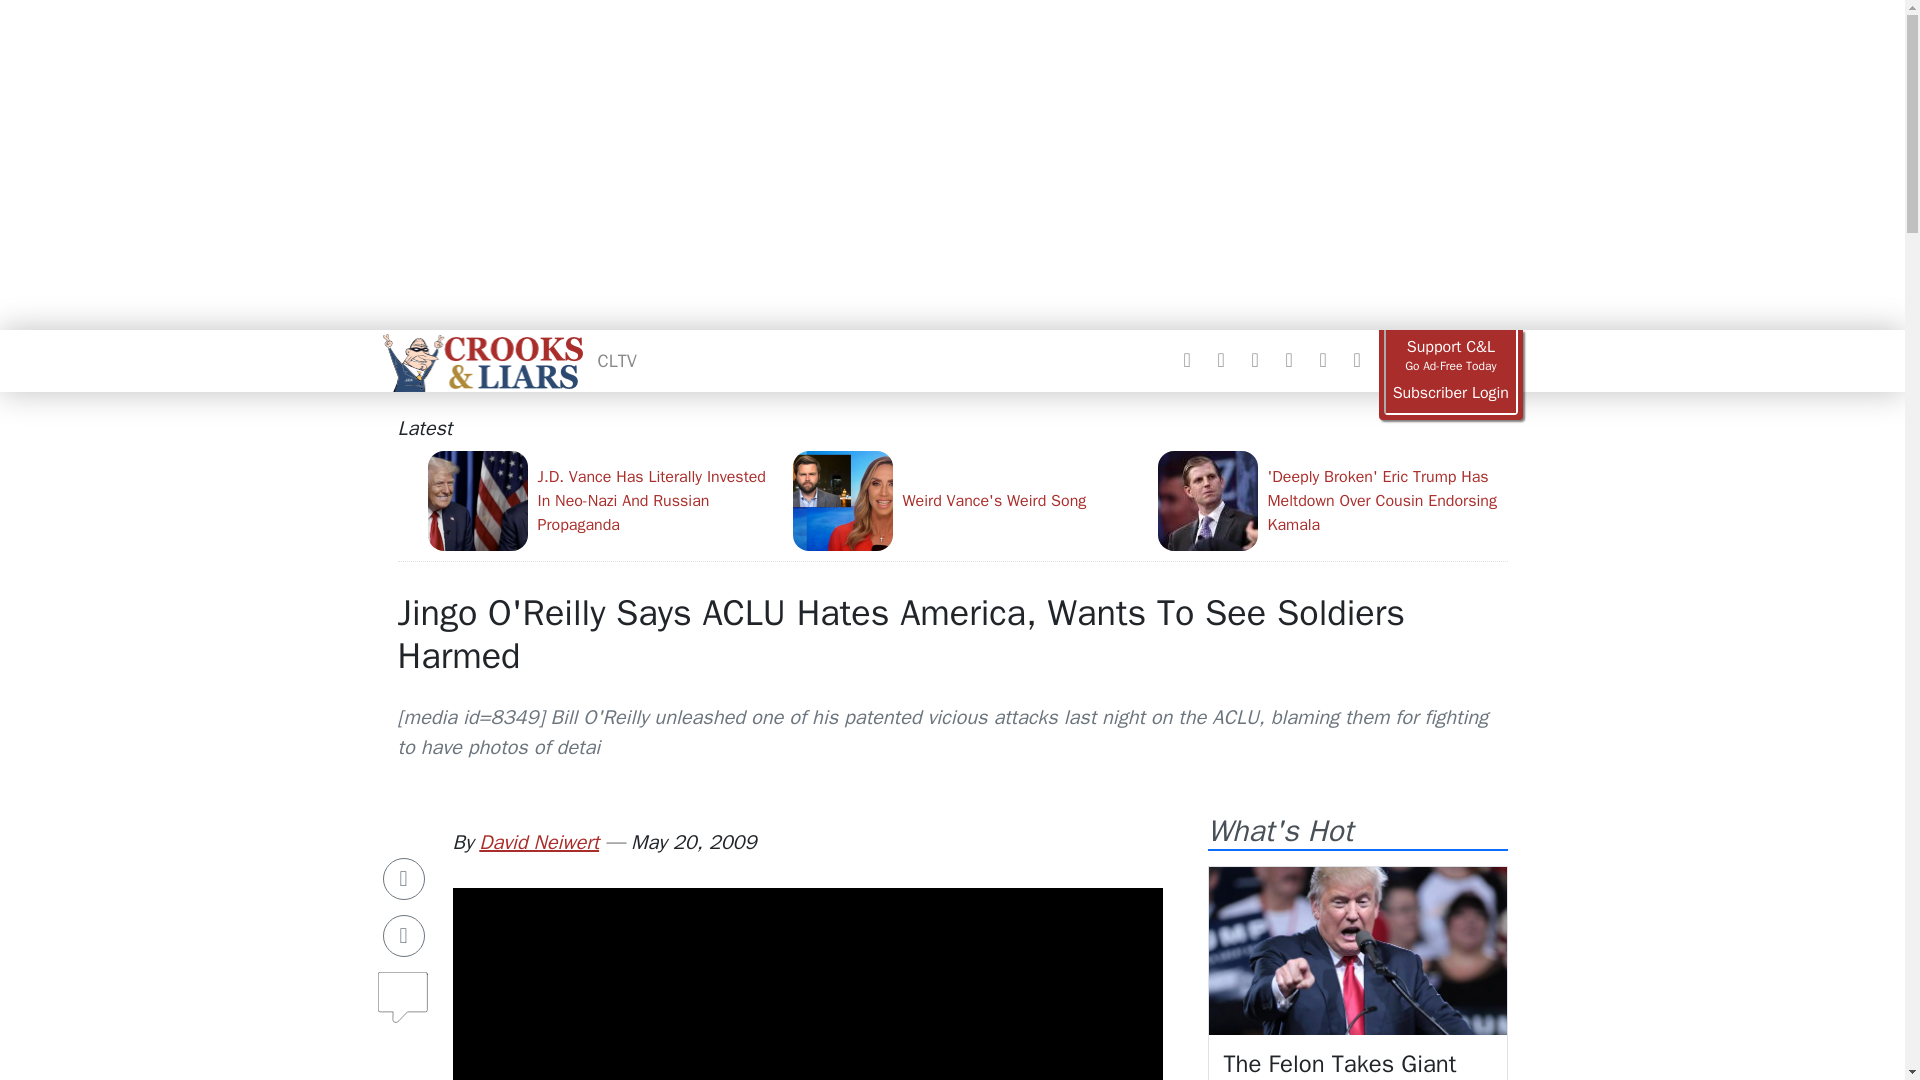 The width and height of the screenshot is (1920, 1080). What do you see at coordinates (1450, 356) in the screenshot?
I see `Go ad free today!` at bounding box center [1450, 356].